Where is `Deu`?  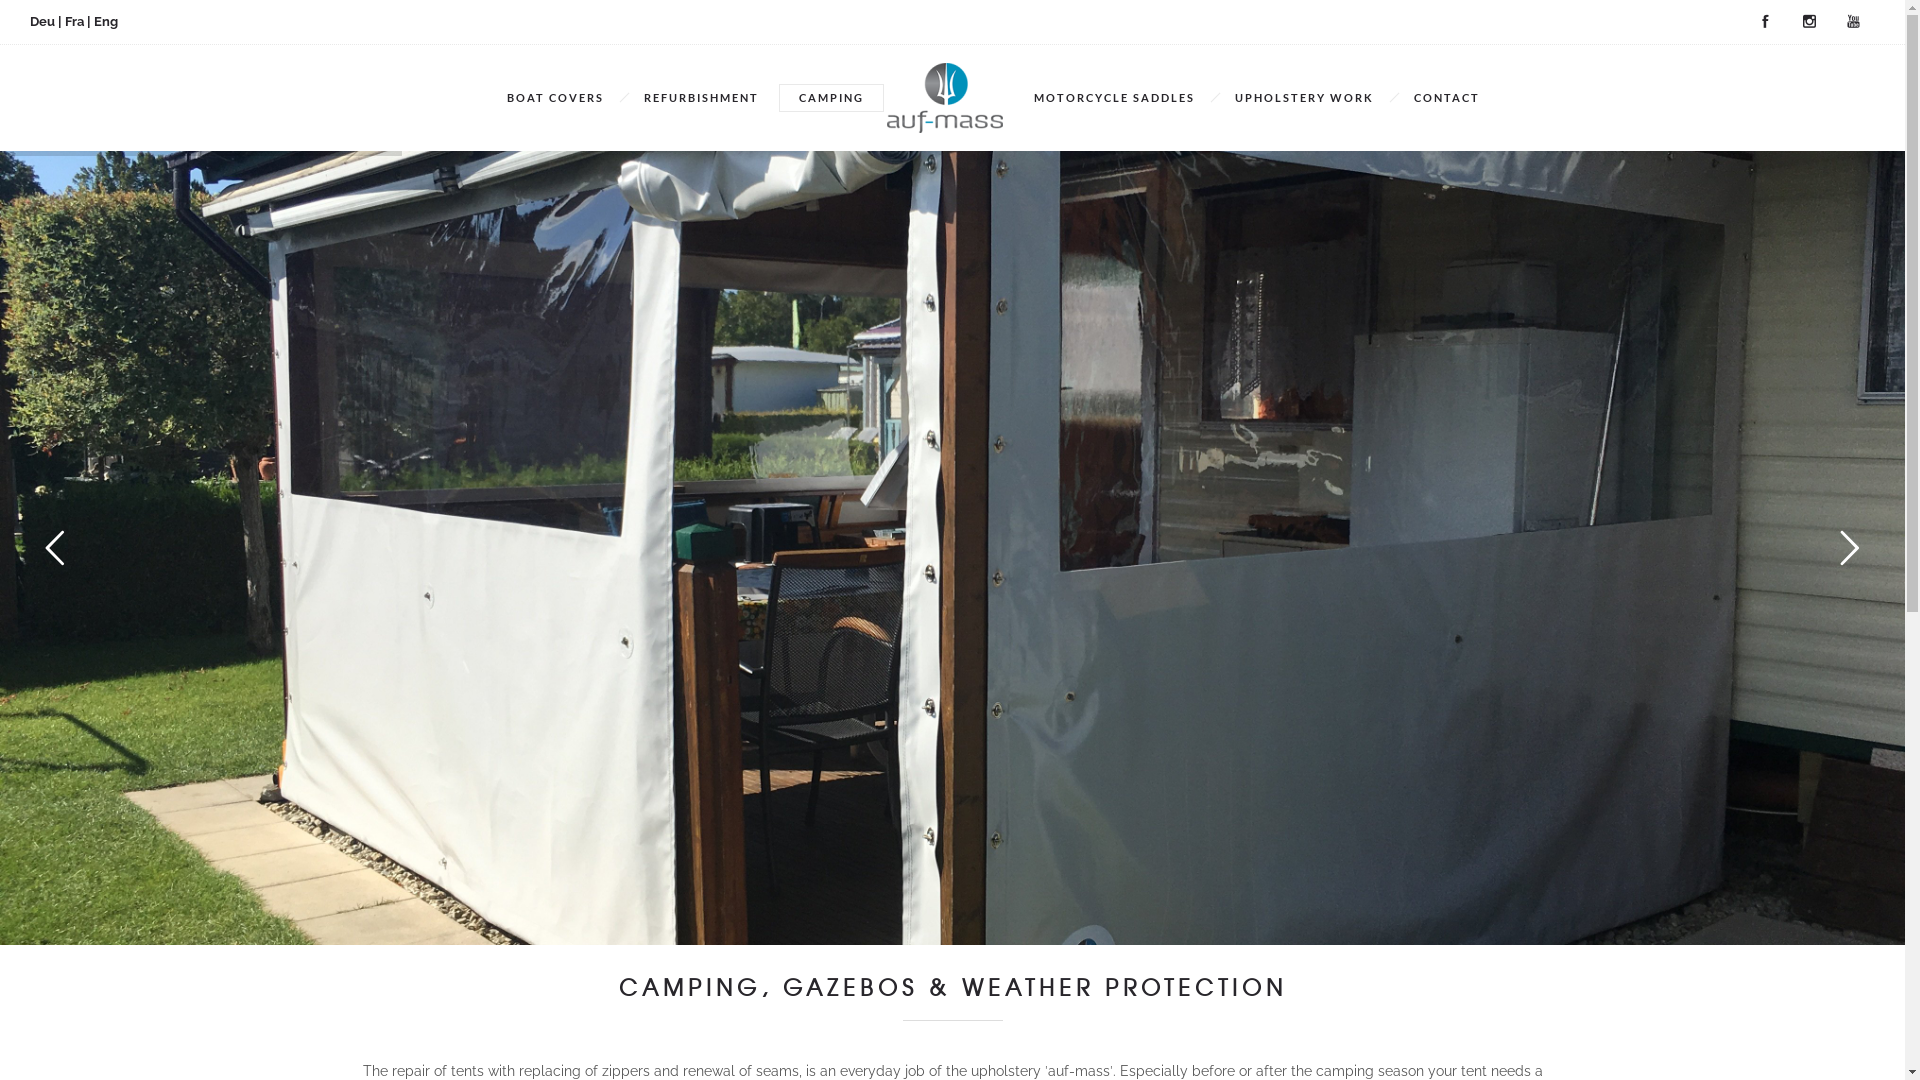 Deu is located at coordinates (42, 22).